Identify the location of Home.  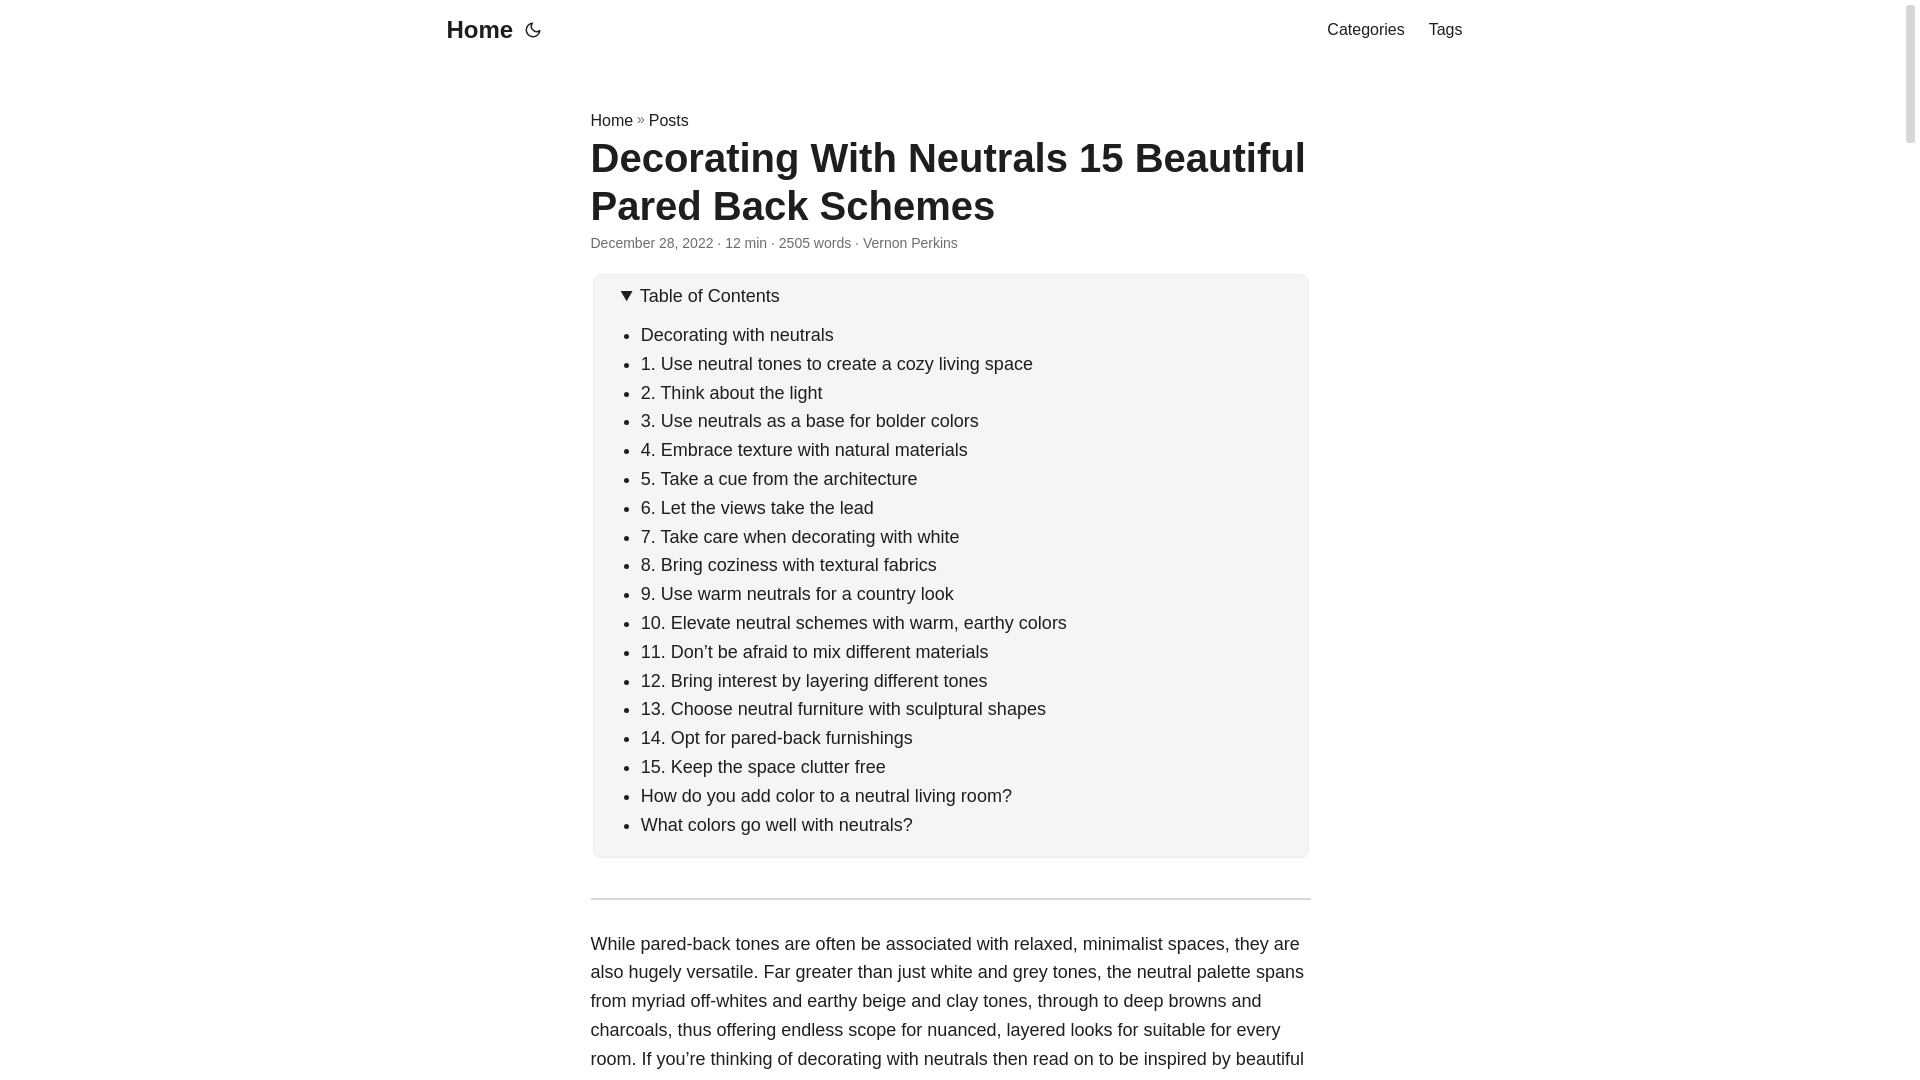
(611, 120).